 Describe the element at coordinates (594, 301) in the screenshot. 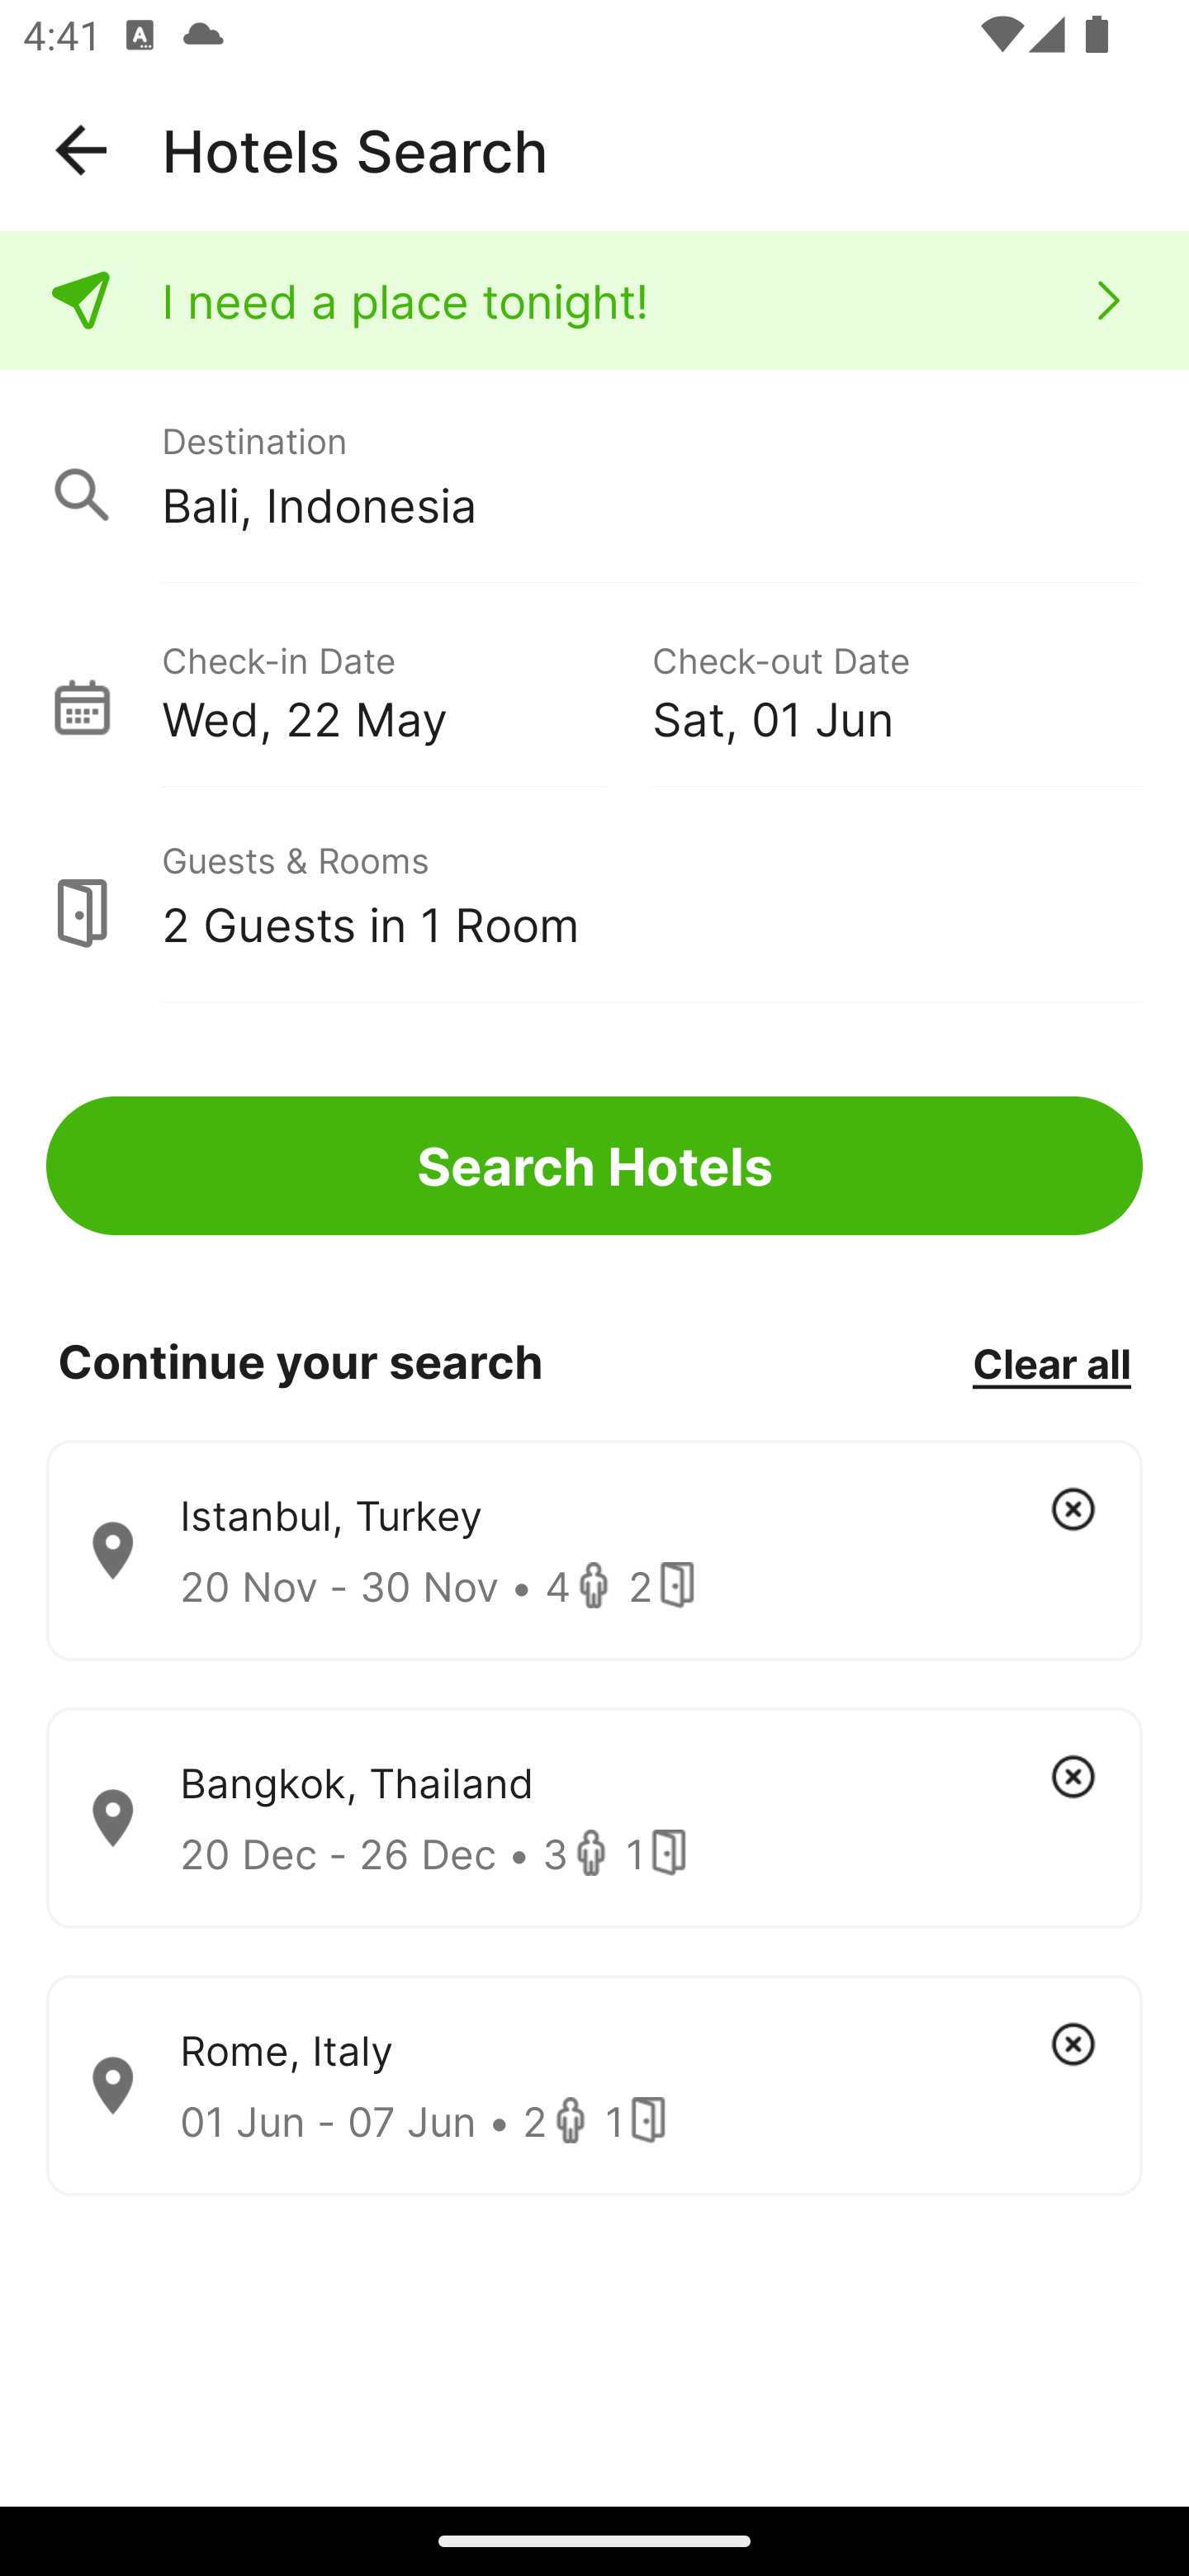

I see `I need a place tonight!` at that location.